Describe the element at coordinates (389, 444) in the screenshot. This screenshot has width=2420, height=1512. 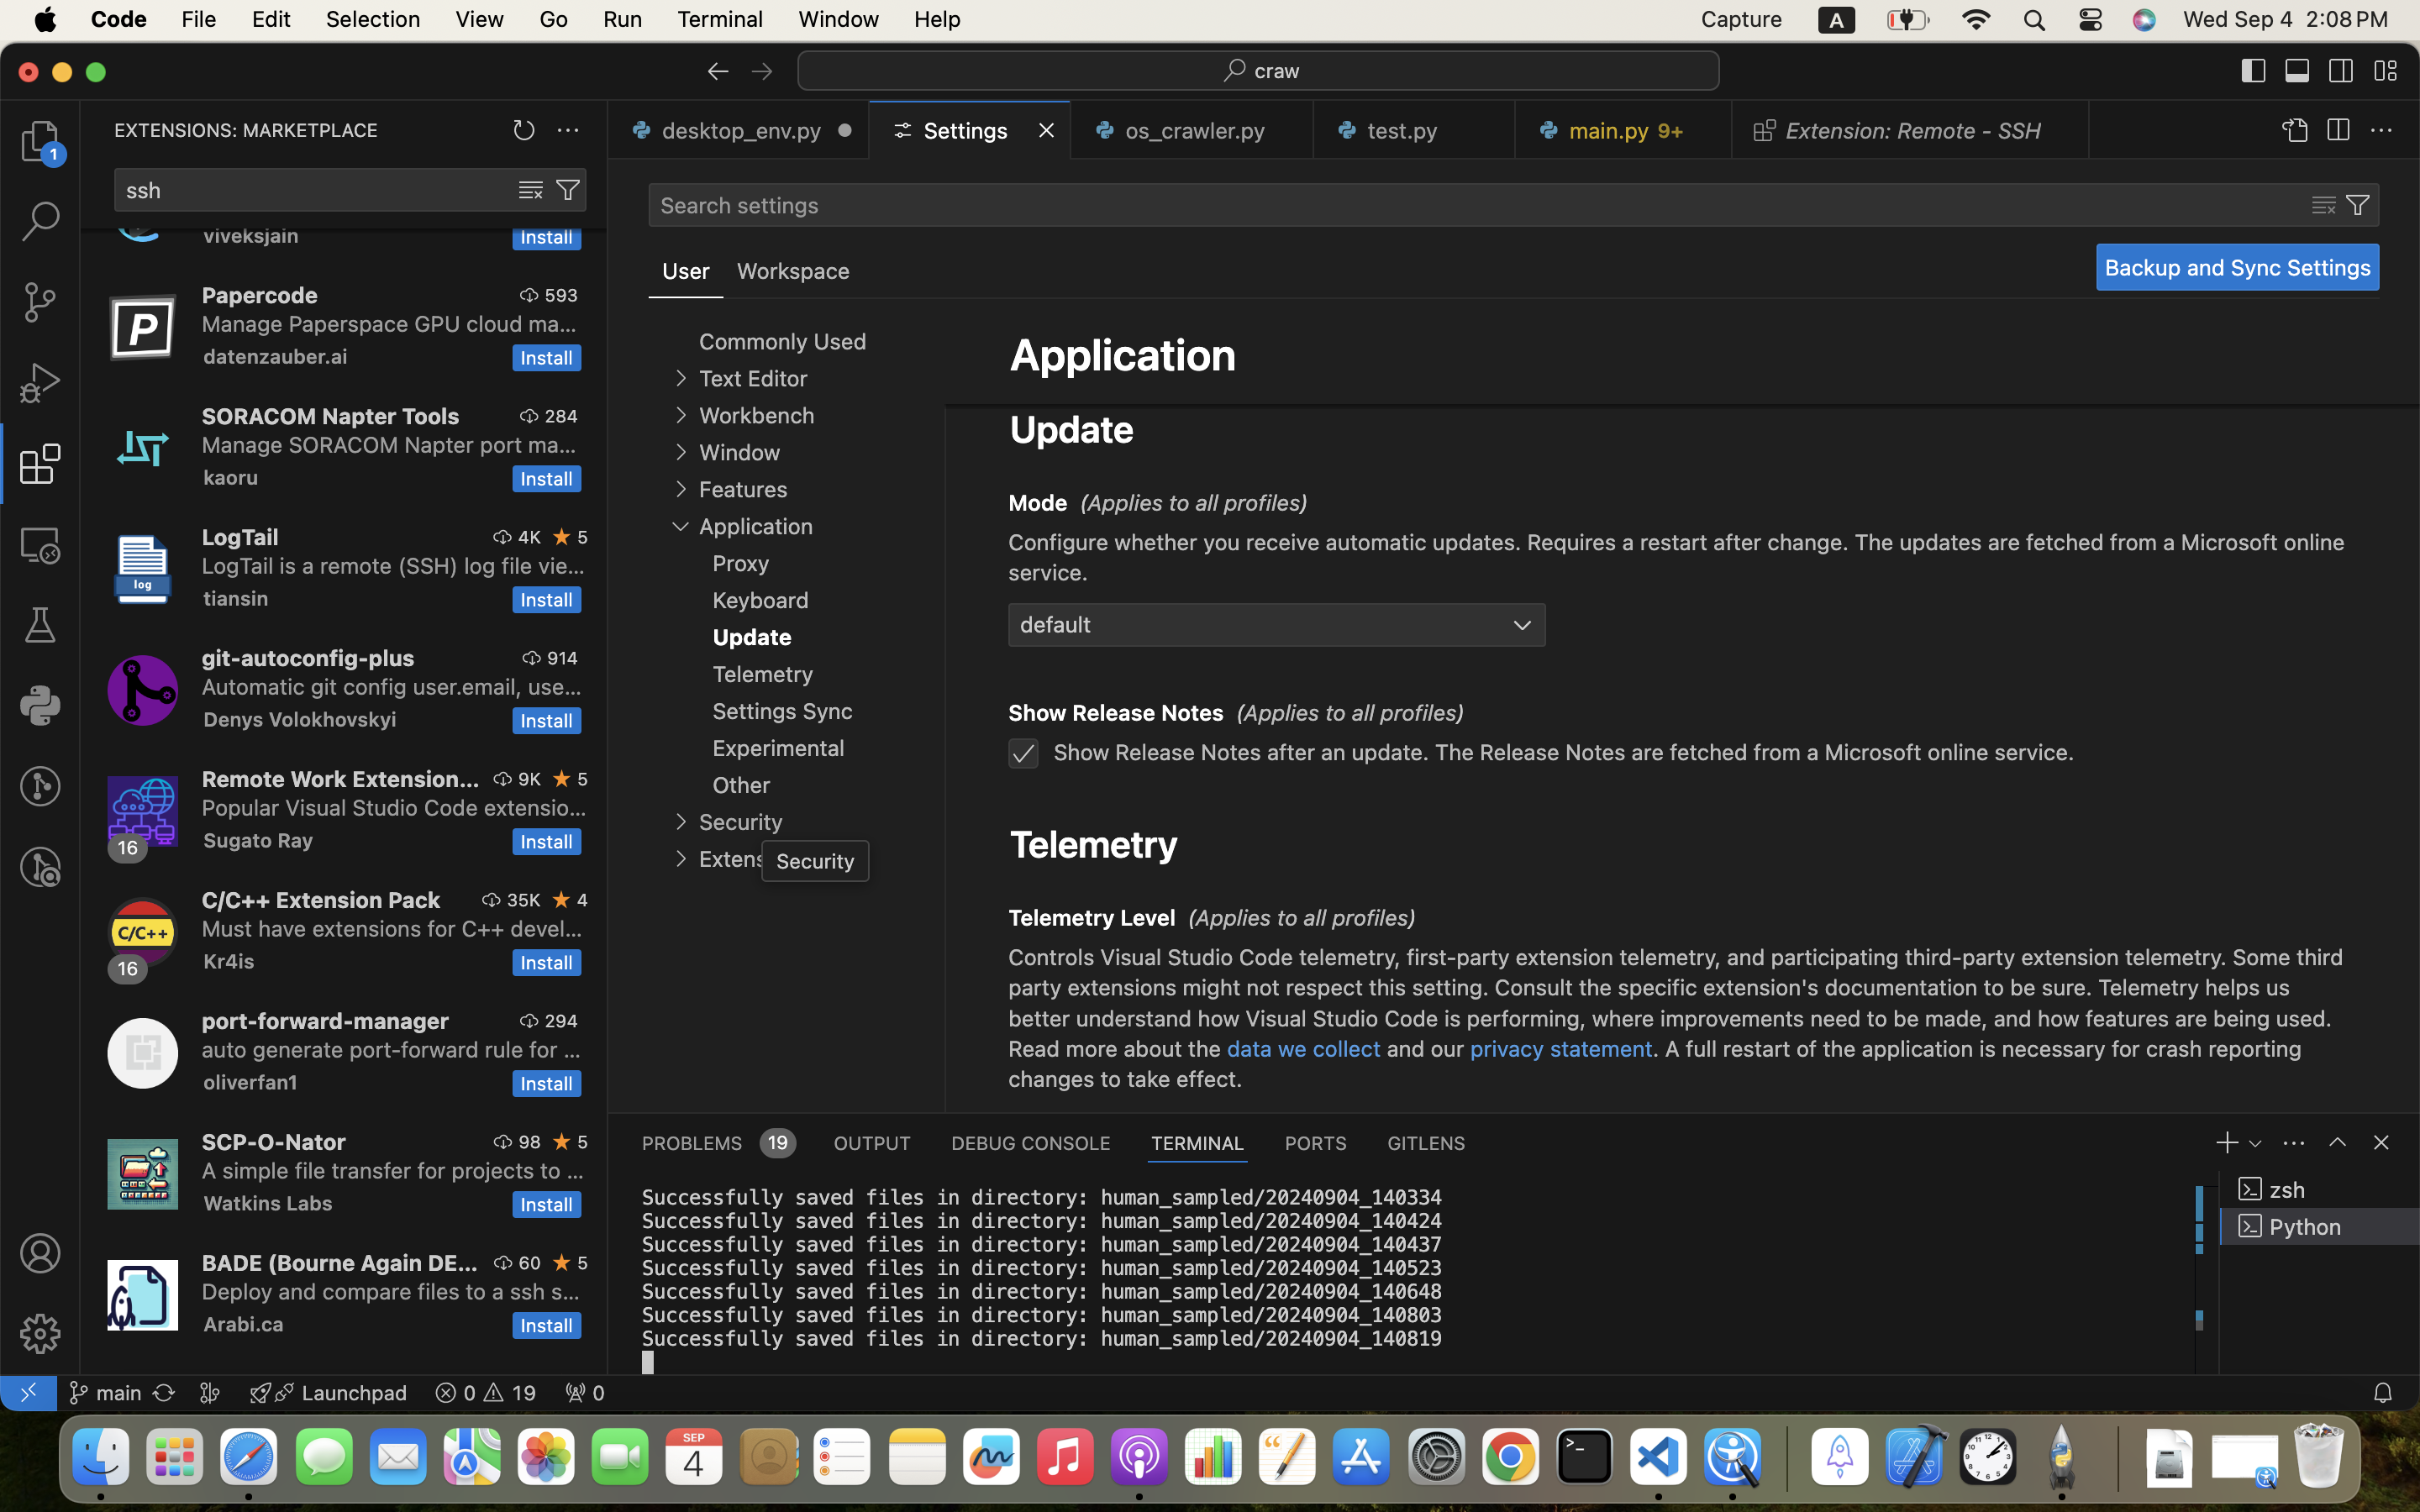
I see `Manage SORACOM Napter port mappings from Visual Studio Code.` at that location.